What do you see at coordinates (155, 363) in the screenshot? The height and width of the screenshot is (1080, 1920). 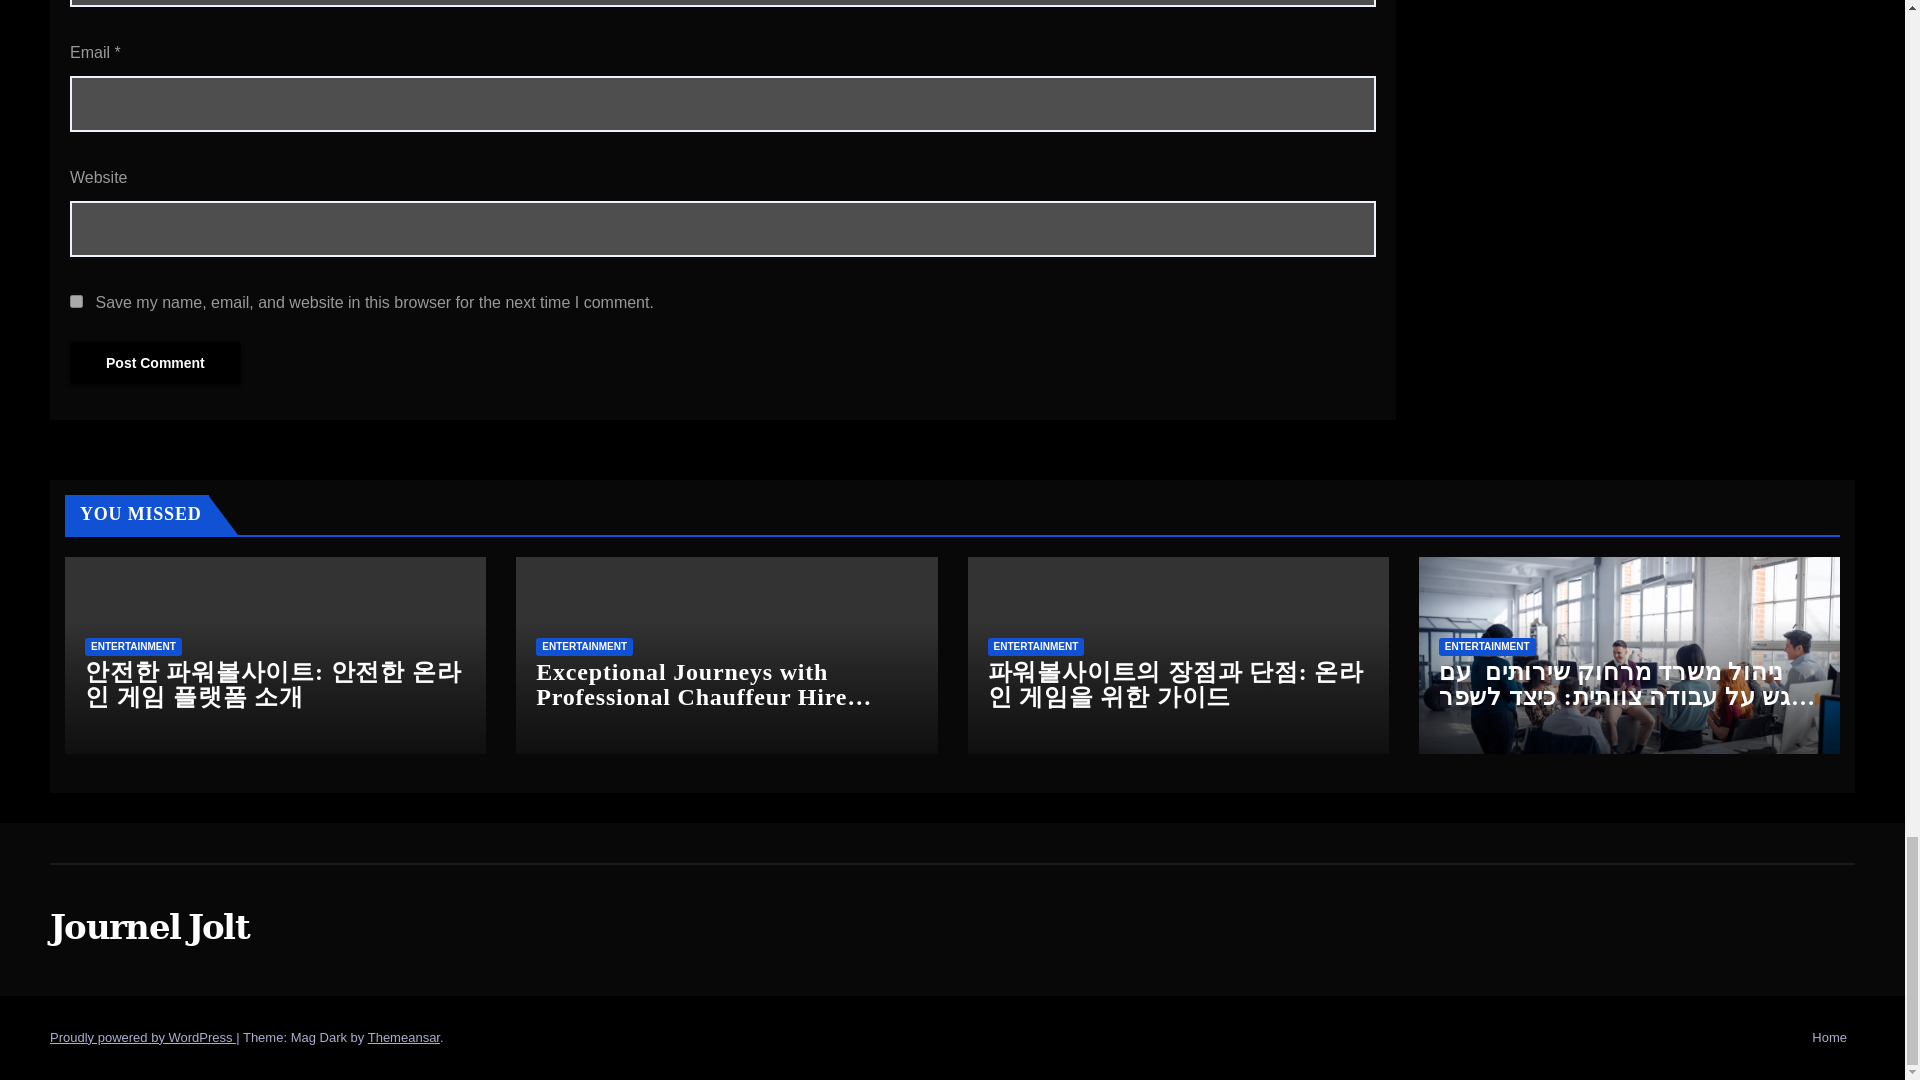 I see `Post Comment` at bounding box center [155, 363].